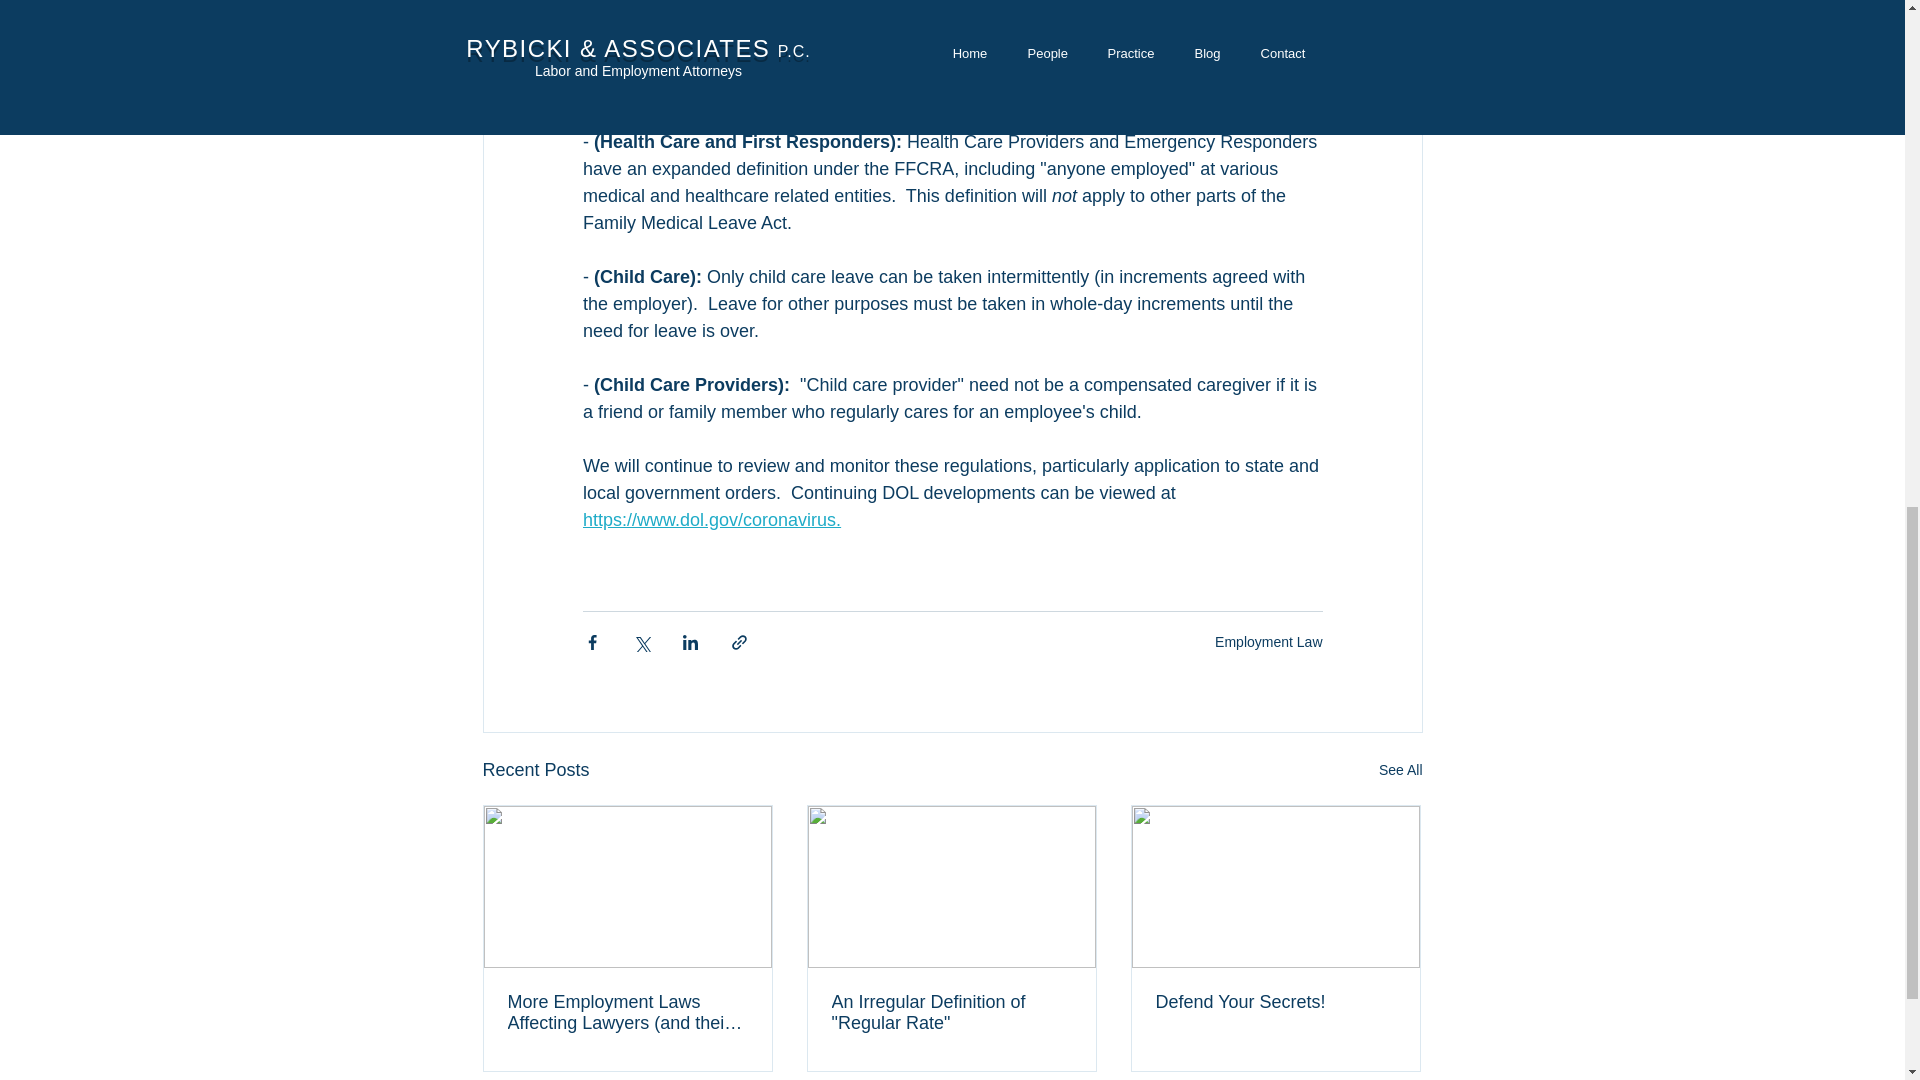 The height and width of the screenshot is (1080, 1920). What do you see at coordinates (1275, 1002) in the screenshot?
I see `Defend Your Secrets!` at bounding box center [1275, 1002].